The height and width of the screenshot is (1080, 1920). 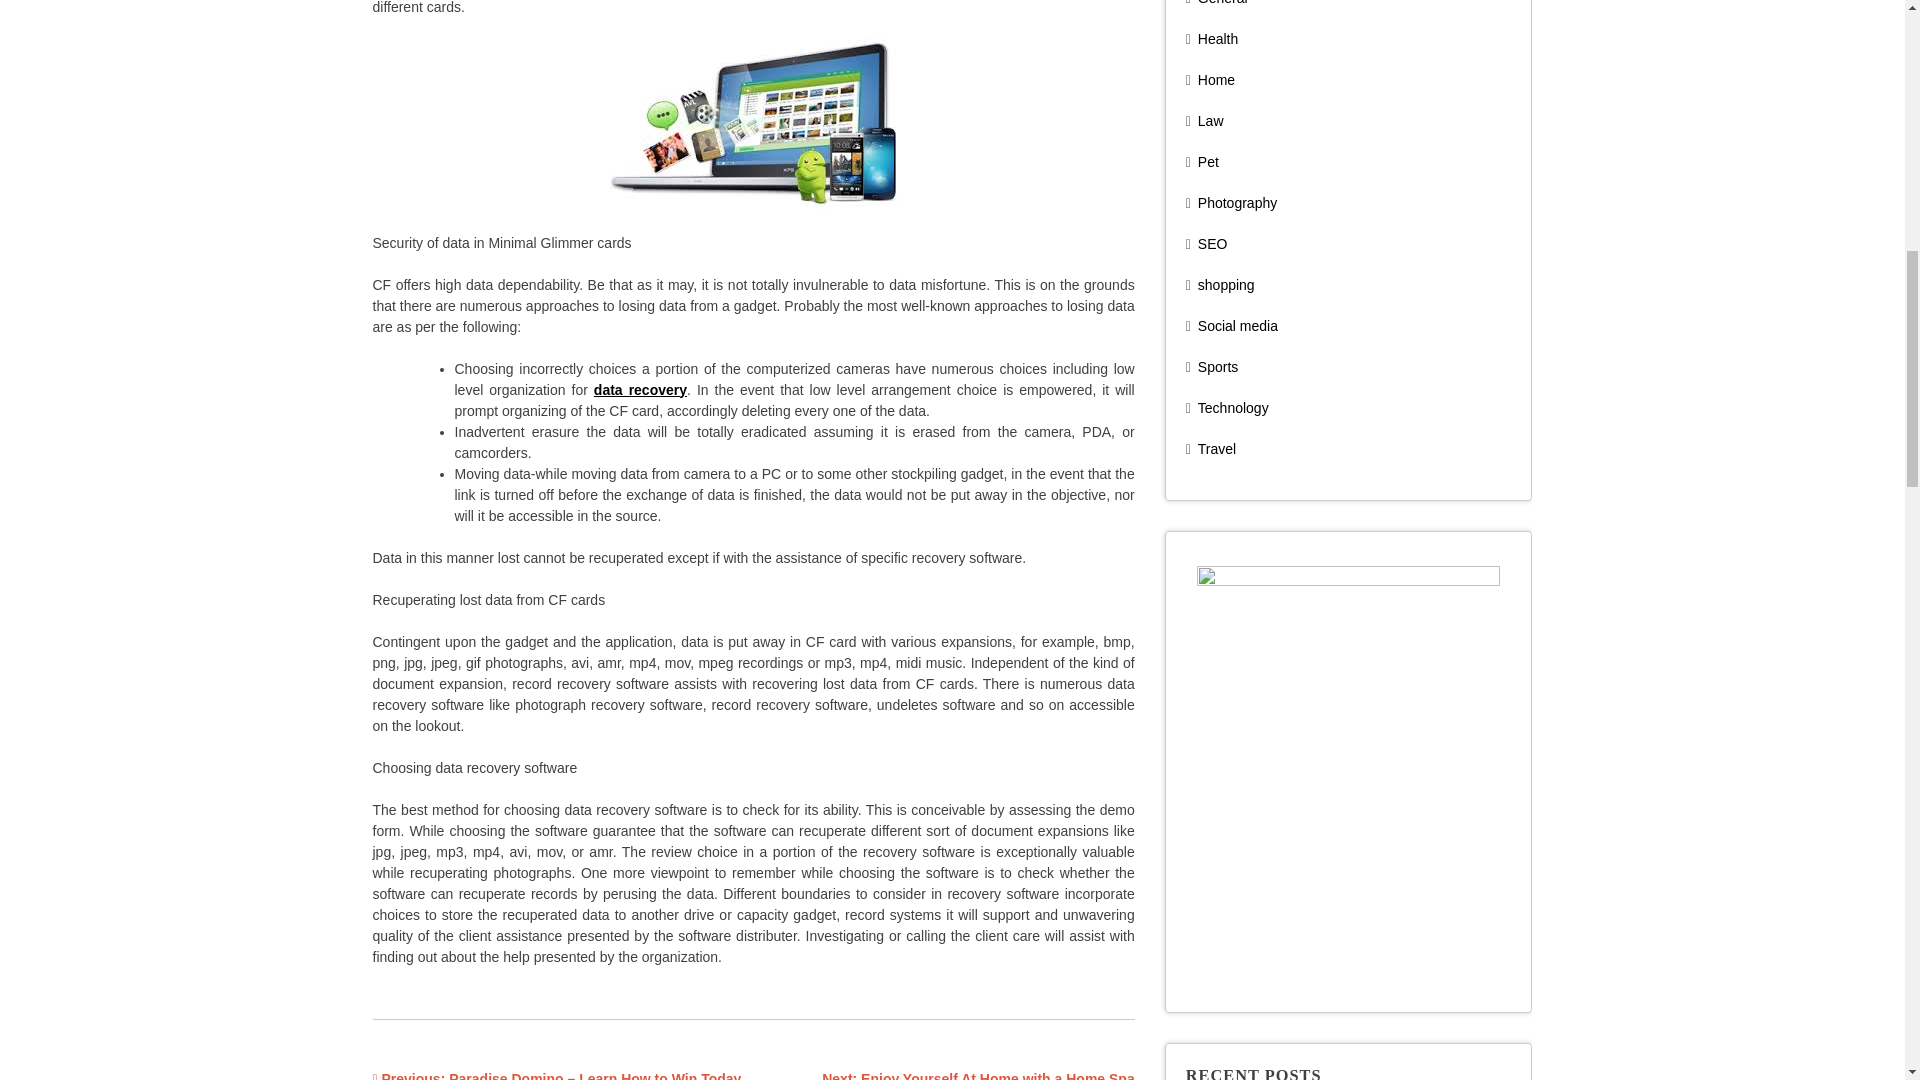 I want to click on Sports, so click(x=1218, y=366).